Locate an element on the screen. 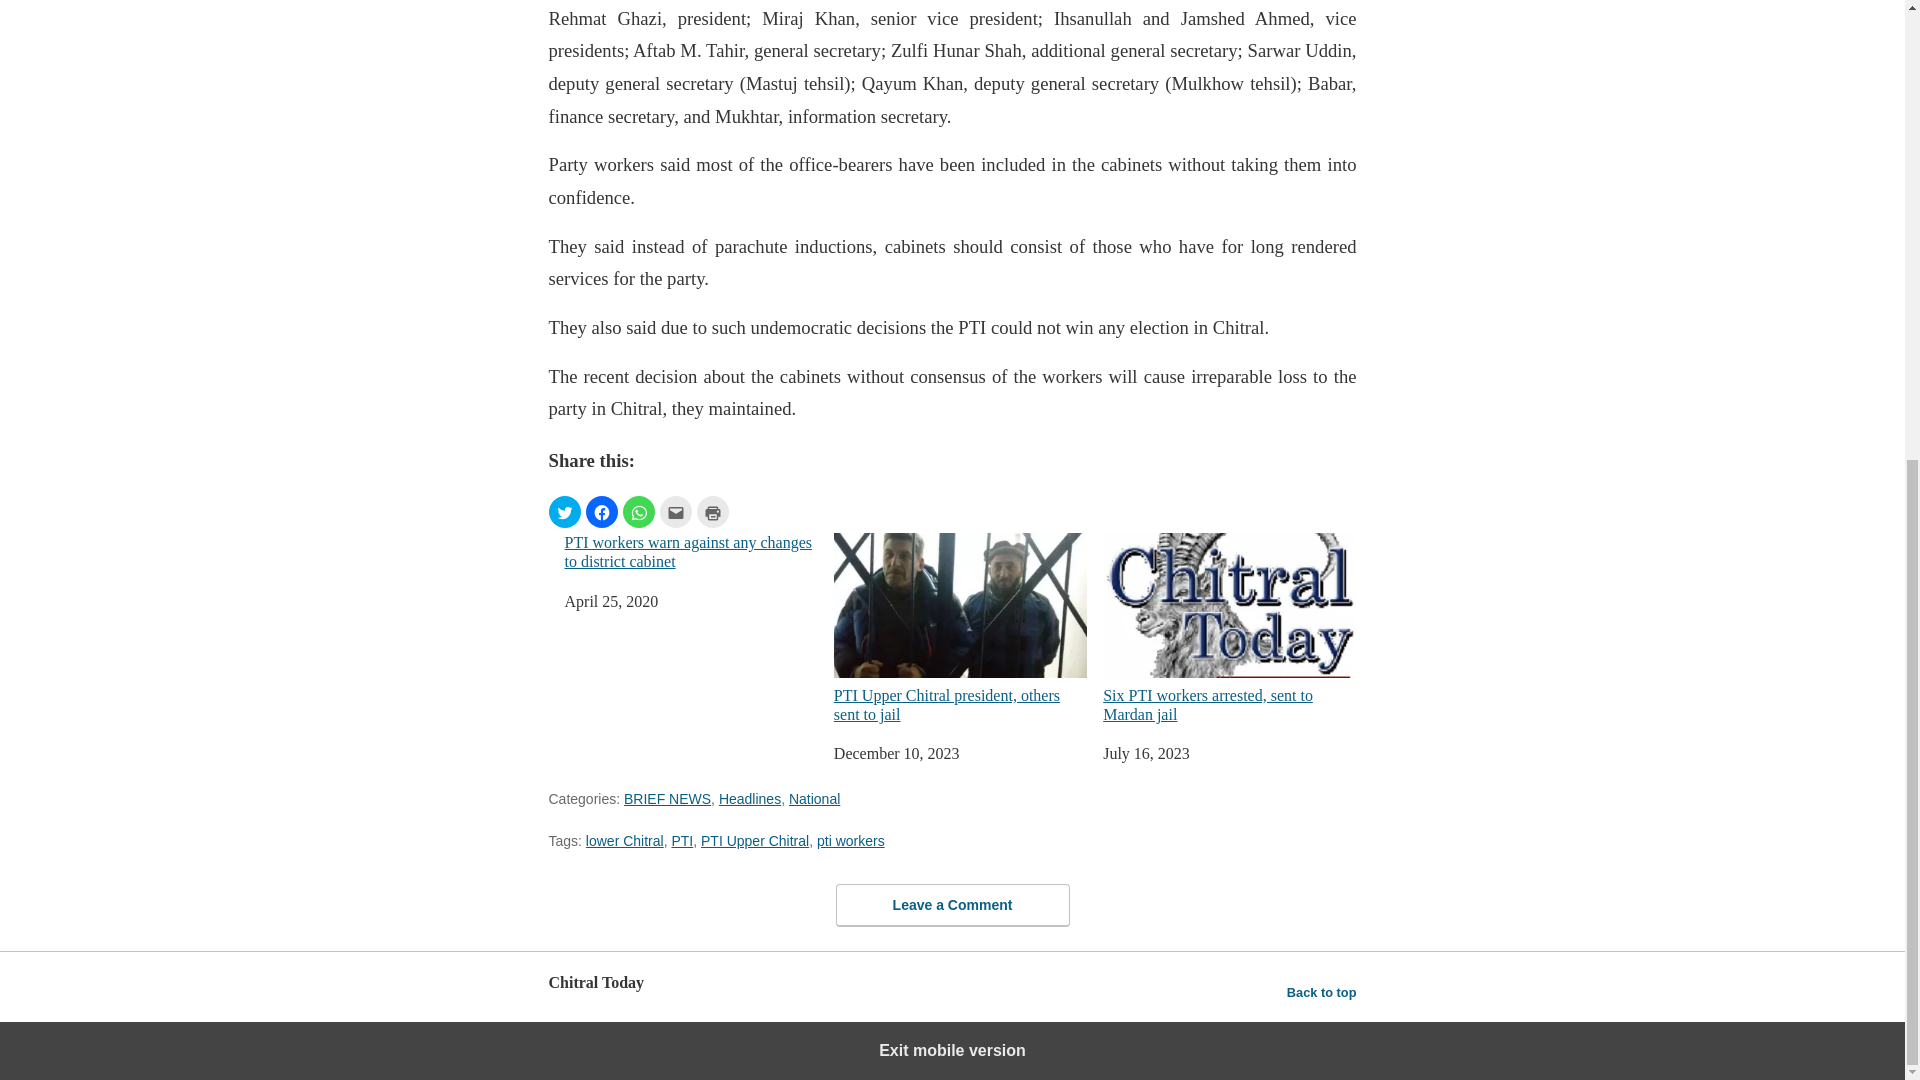  lower Chitral is located at coordinates (624, 840).